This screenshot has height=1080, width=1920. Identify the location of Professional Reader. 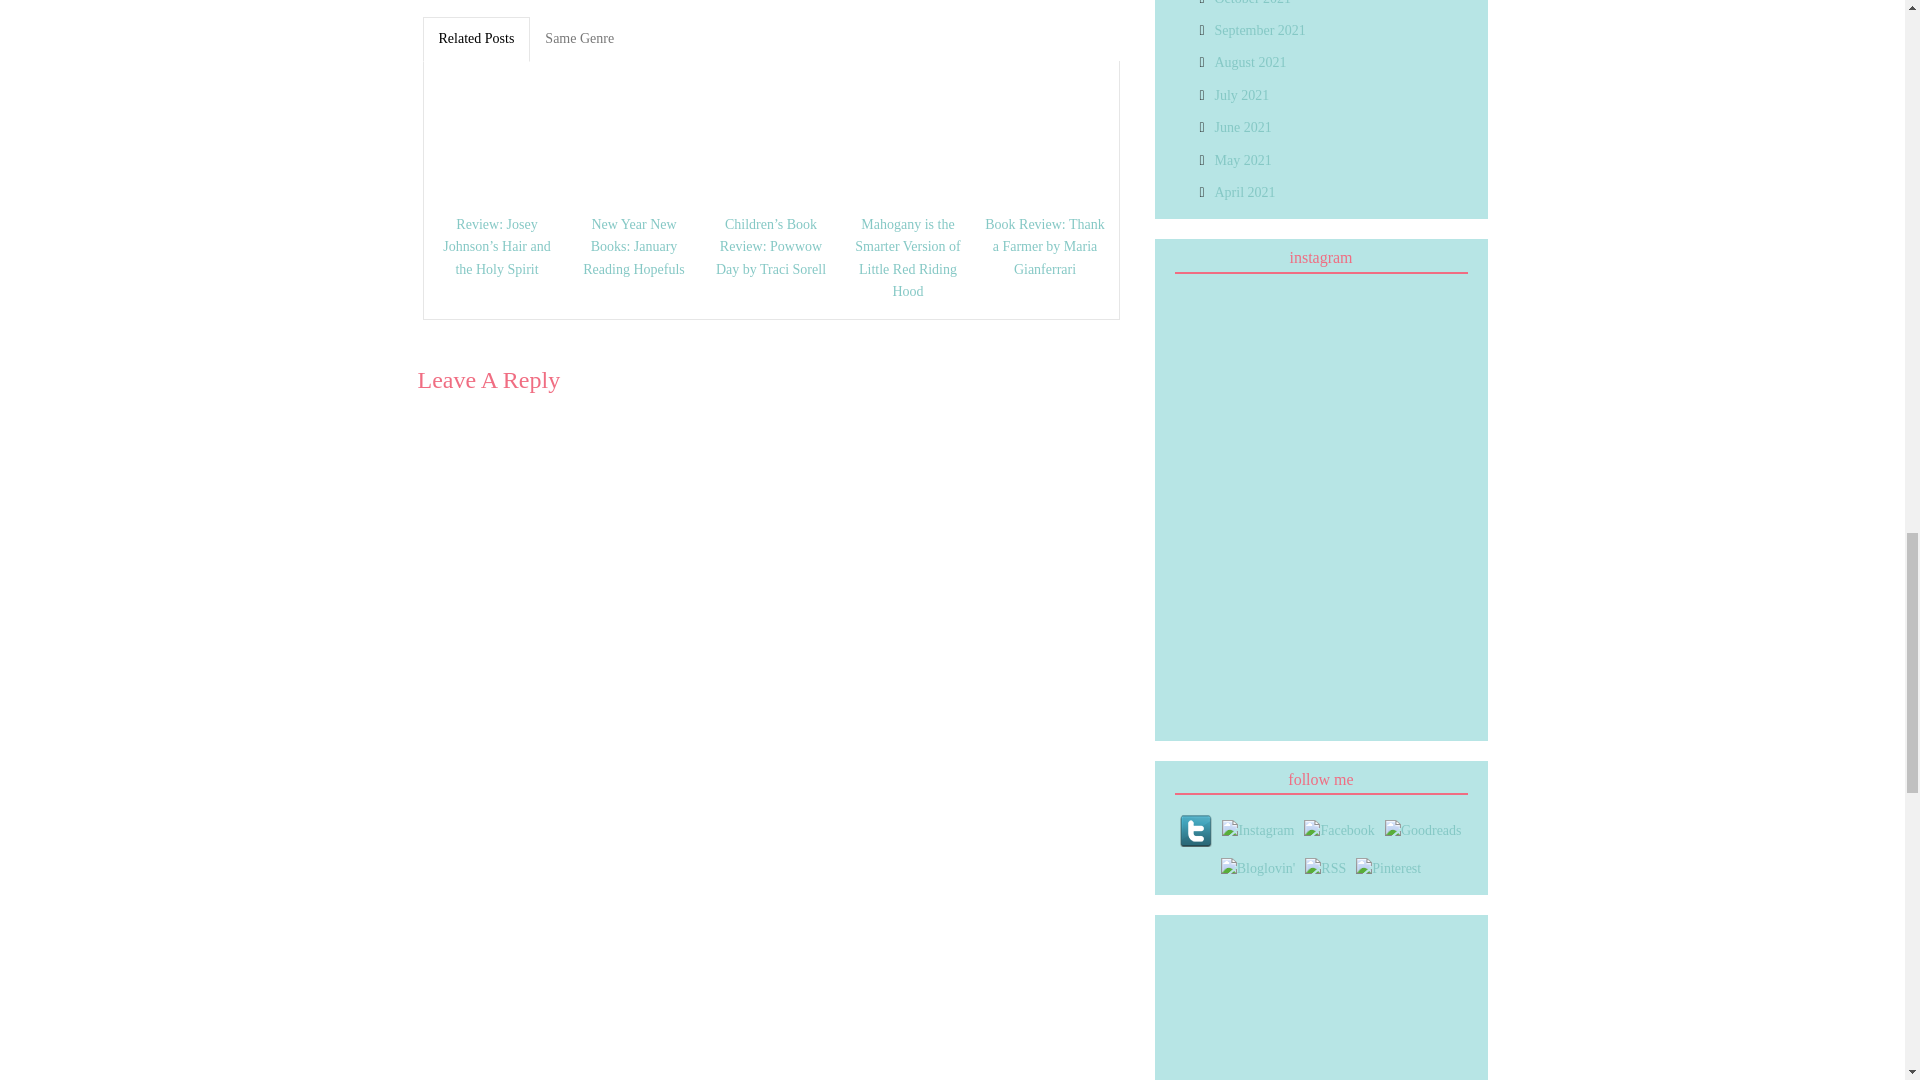
(1213, 1042).